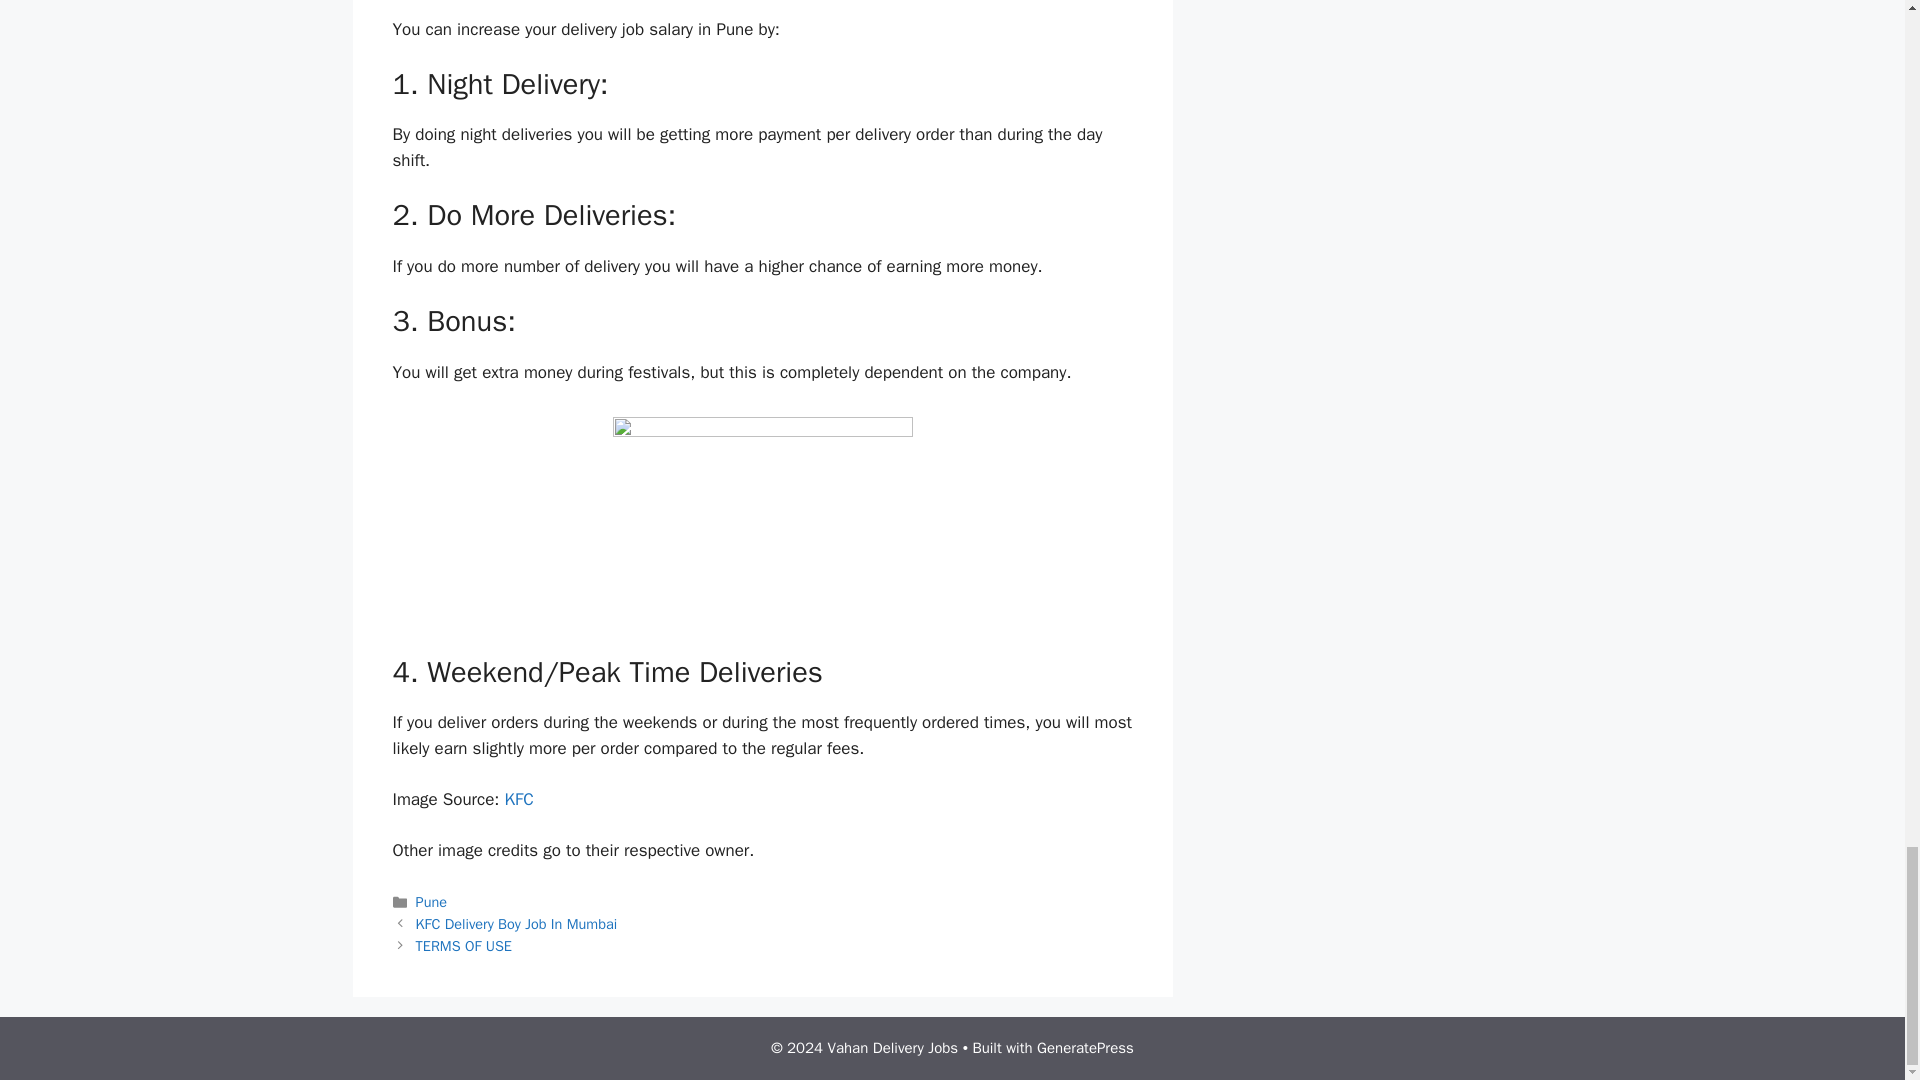 This screenshot has width=1920, height=1080. I want to click on Previous, so click(517, 924).